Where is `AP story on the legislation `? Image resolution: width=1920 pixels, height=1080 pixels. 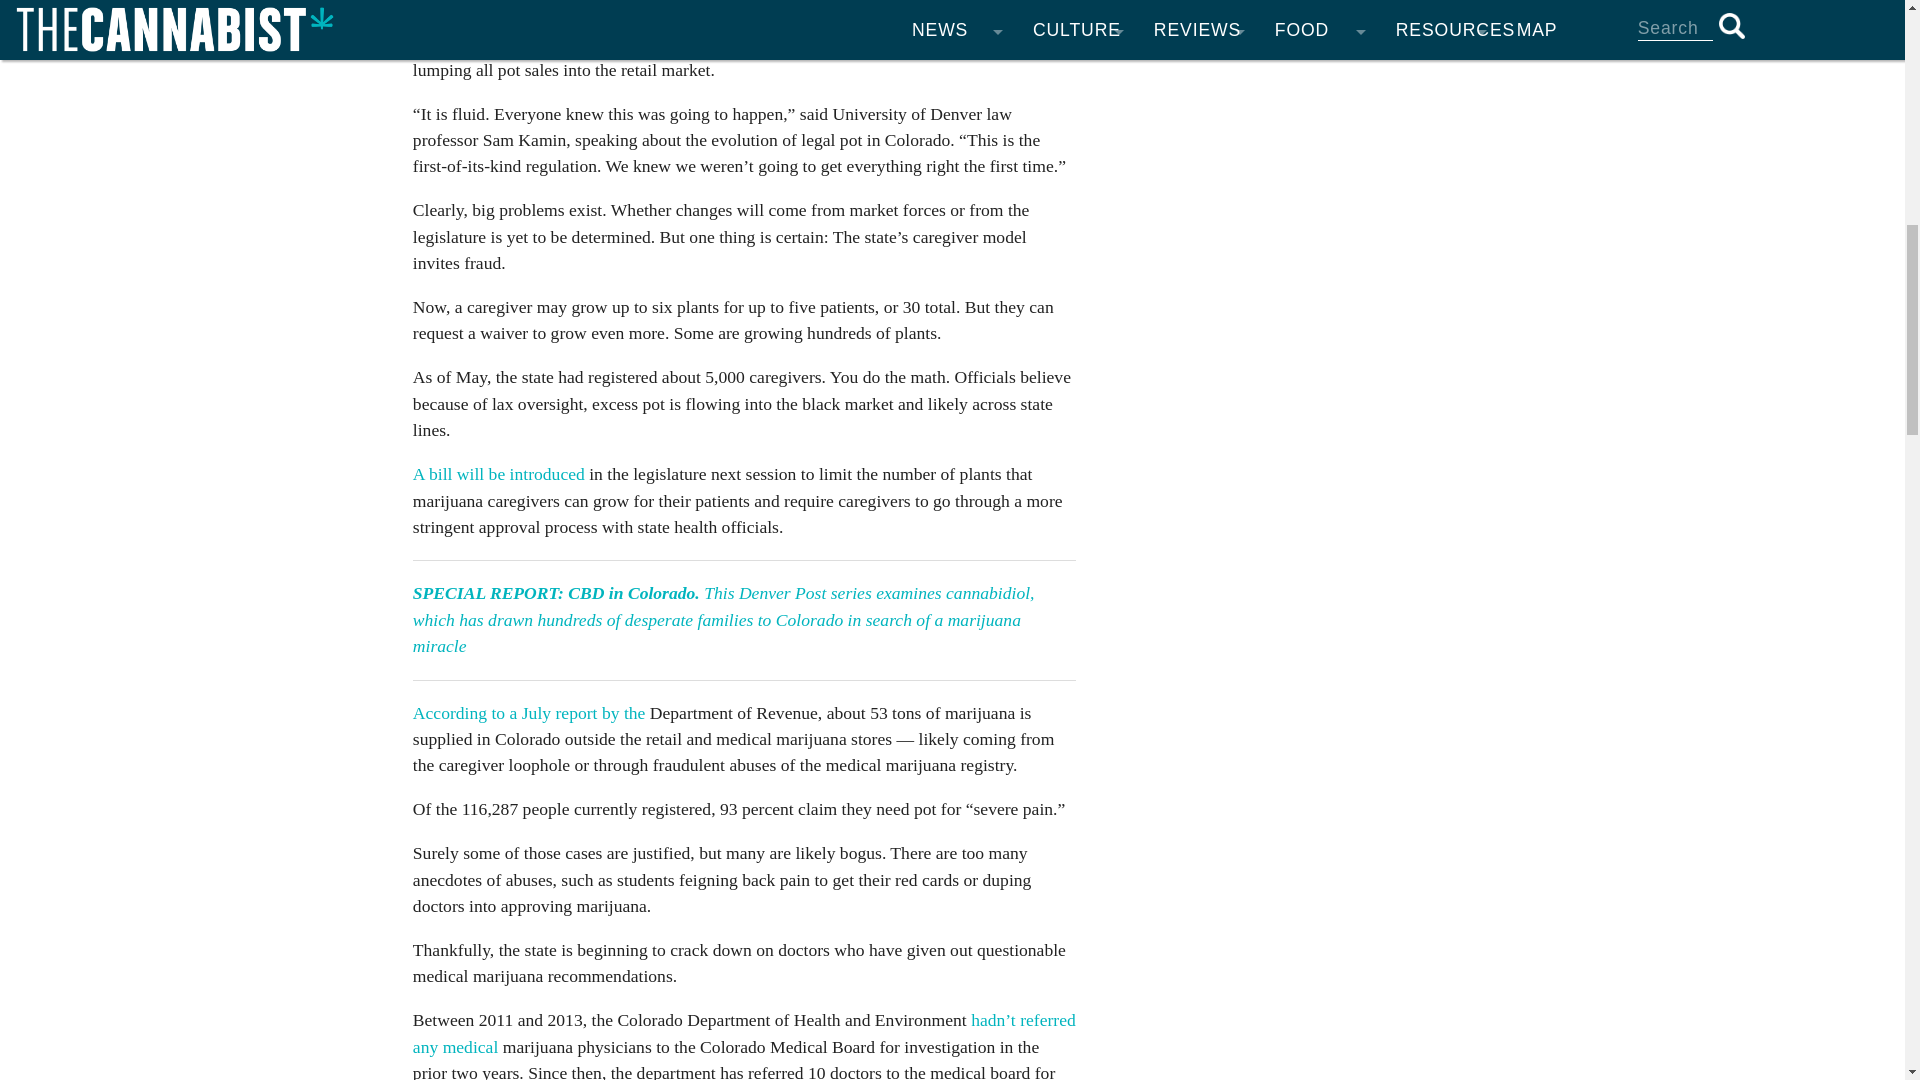
AP story on the legislation  is located at coordinates (500, 474).